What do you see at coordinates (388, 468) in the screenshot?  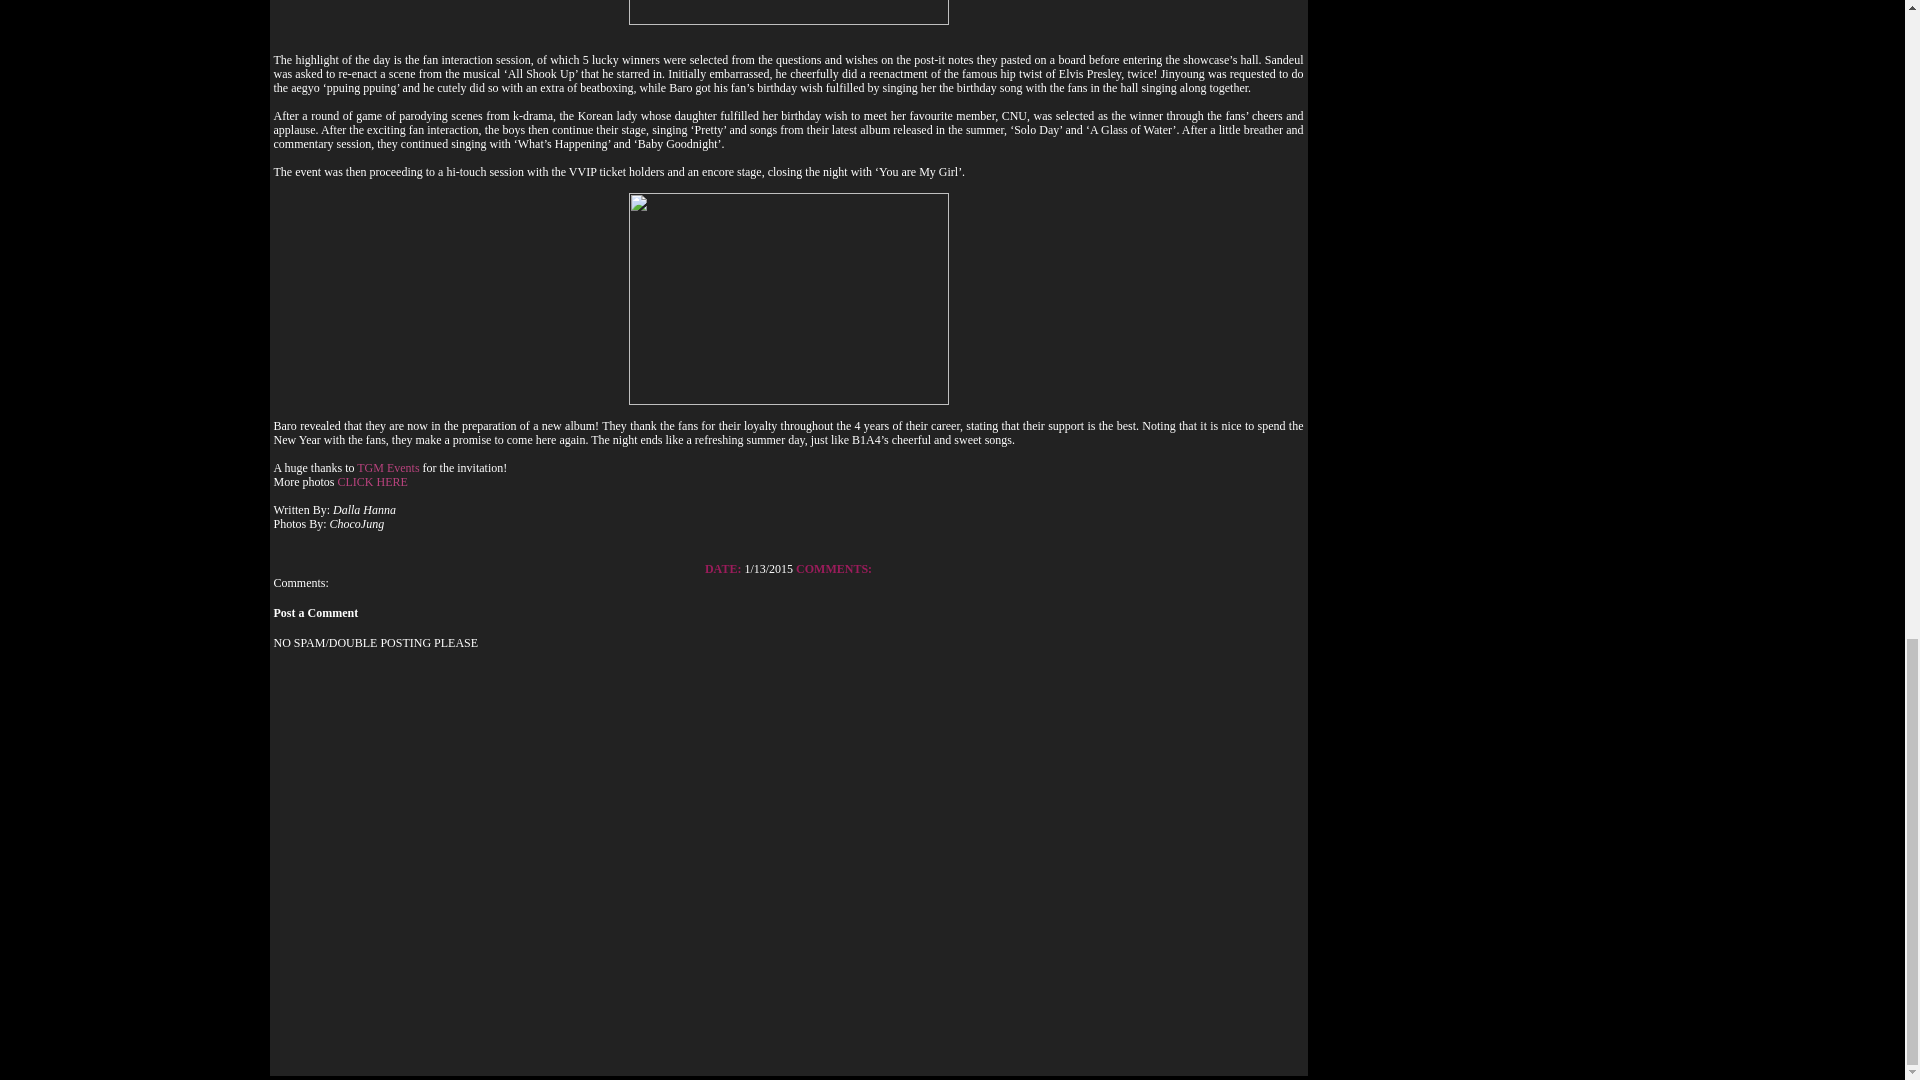 I see `TGM Events` at bounding box center [388, 468].